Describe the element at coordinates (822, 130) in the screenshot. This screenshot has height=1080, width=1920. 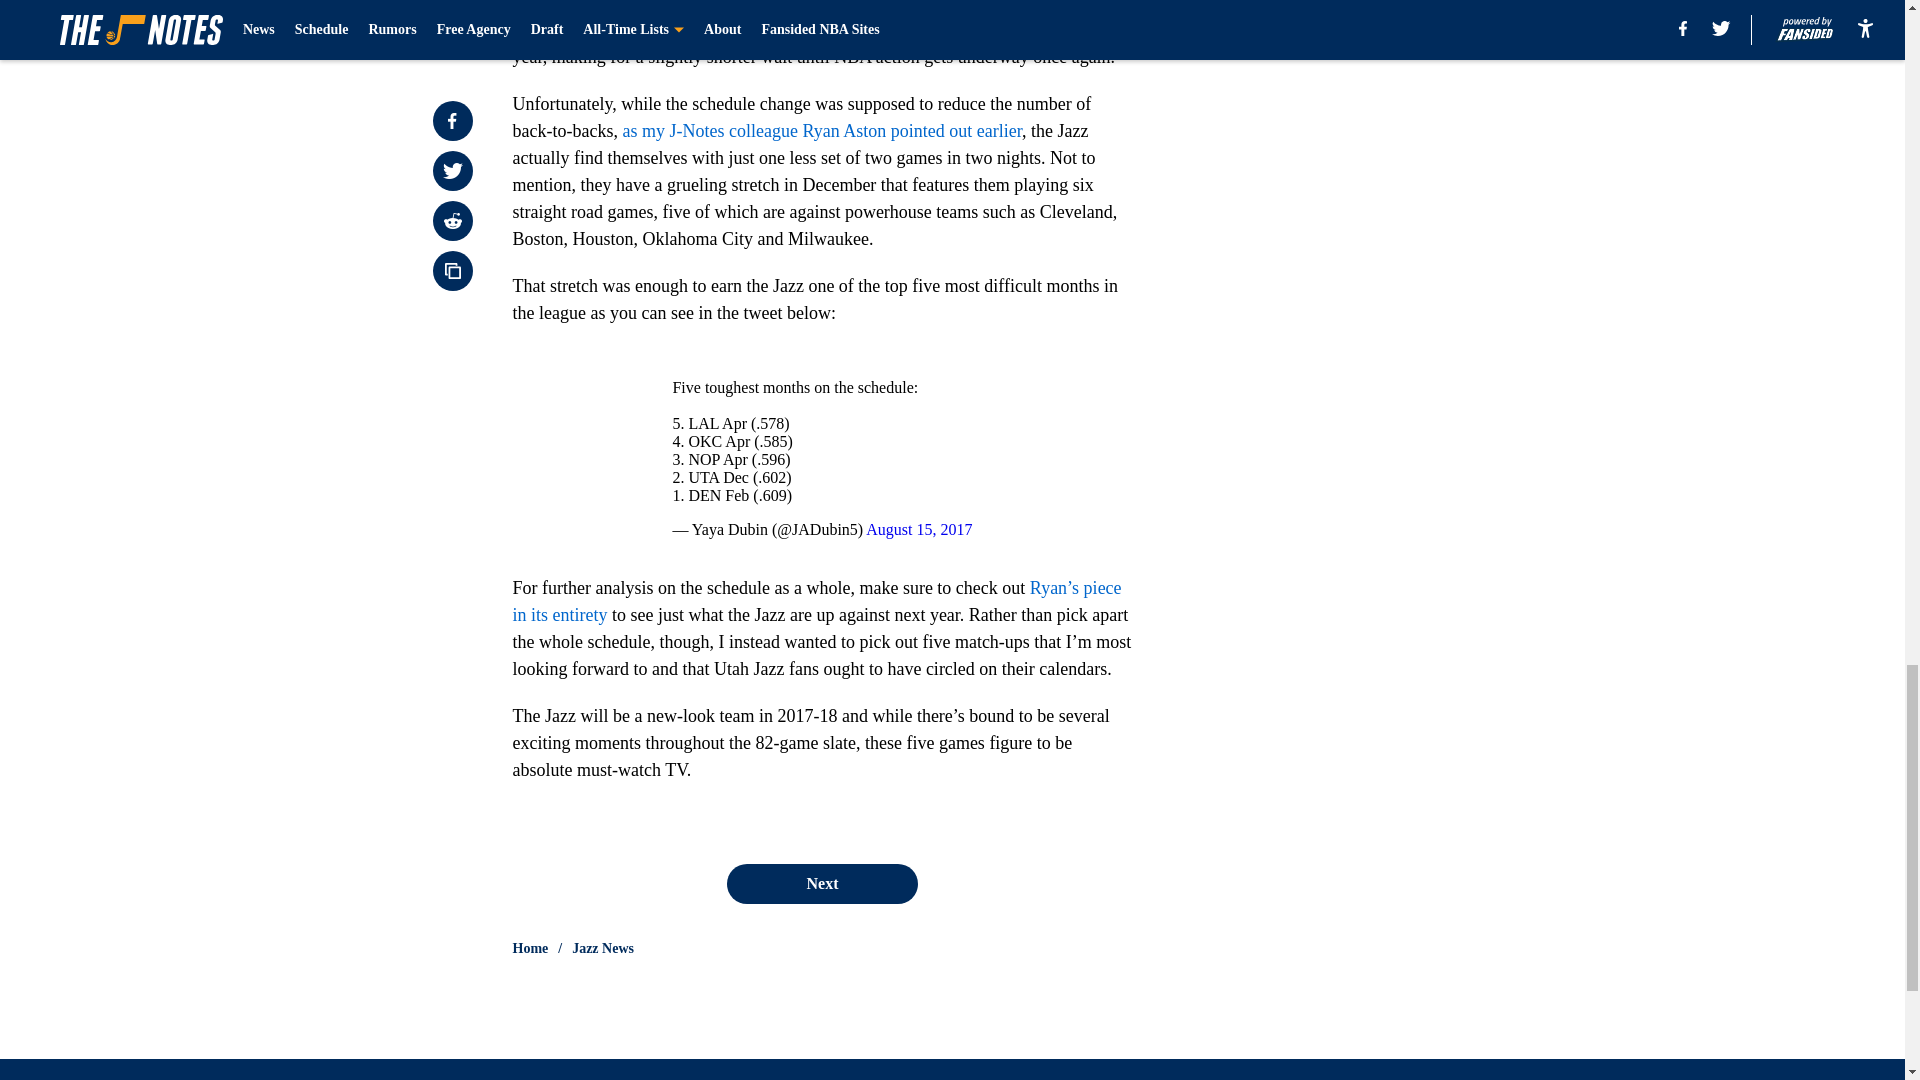
I see `as my J-Notes colleague Ryan Aston pointed out earlier` at that location.